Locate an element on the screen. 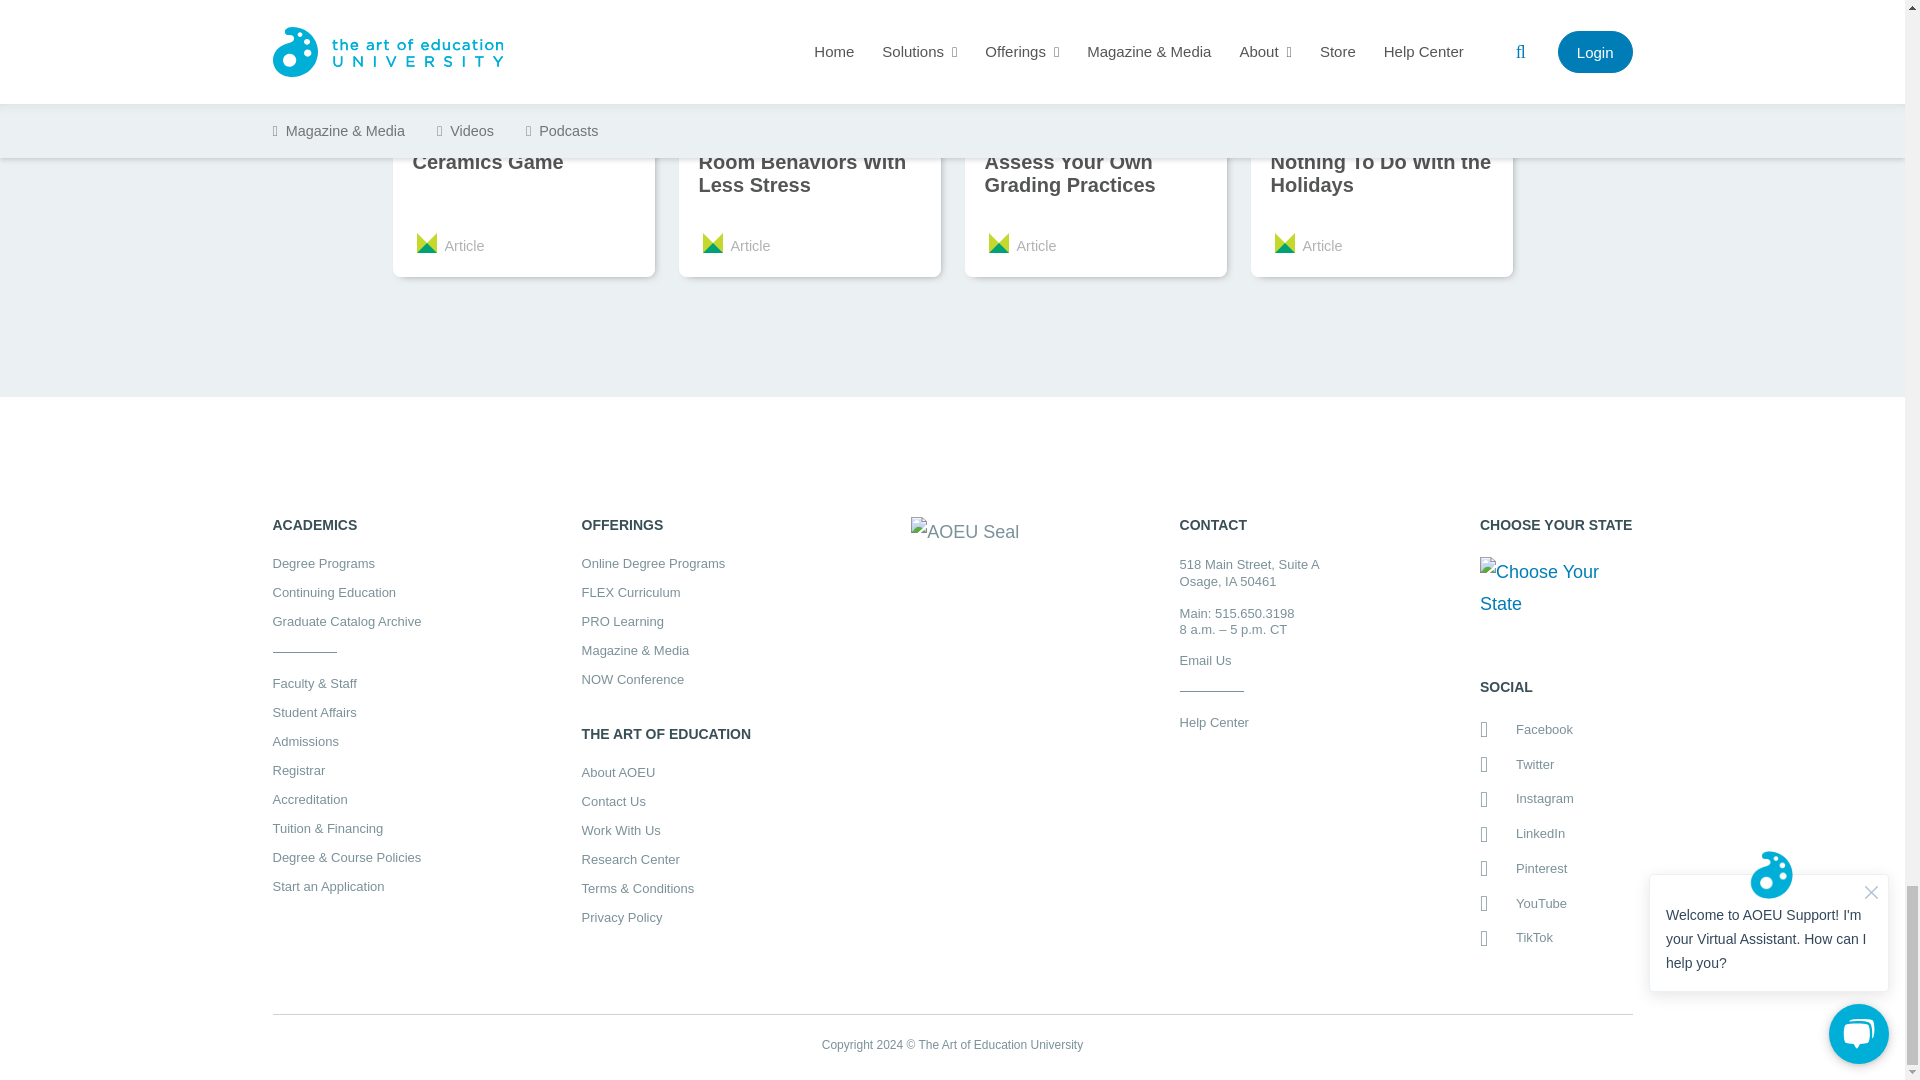 Image resolution: width=1920 pixels, height=1080 pixels. Graduate Catalog Archive is located at coordinates (346, 620).